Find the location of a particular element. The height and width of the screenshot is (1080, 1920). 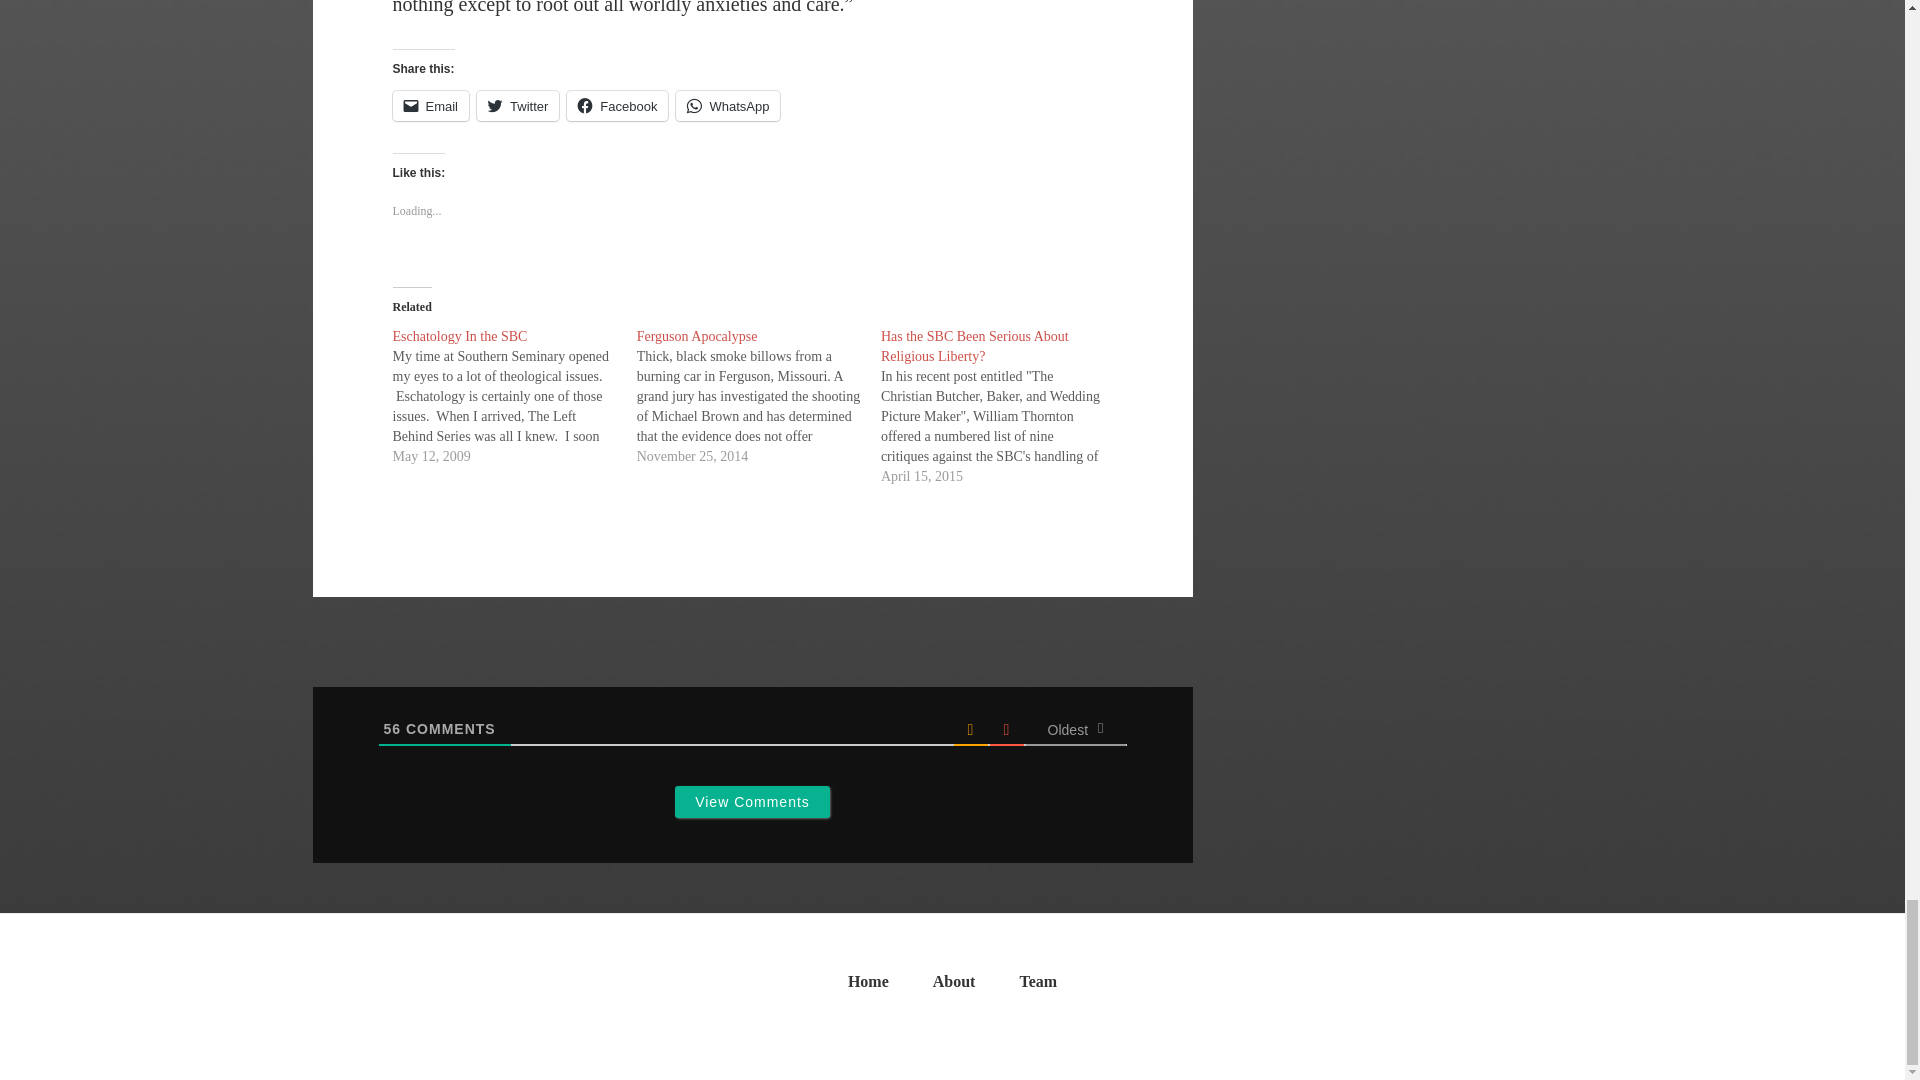

Click to share on Facebook is located at coordinates (617, 105).